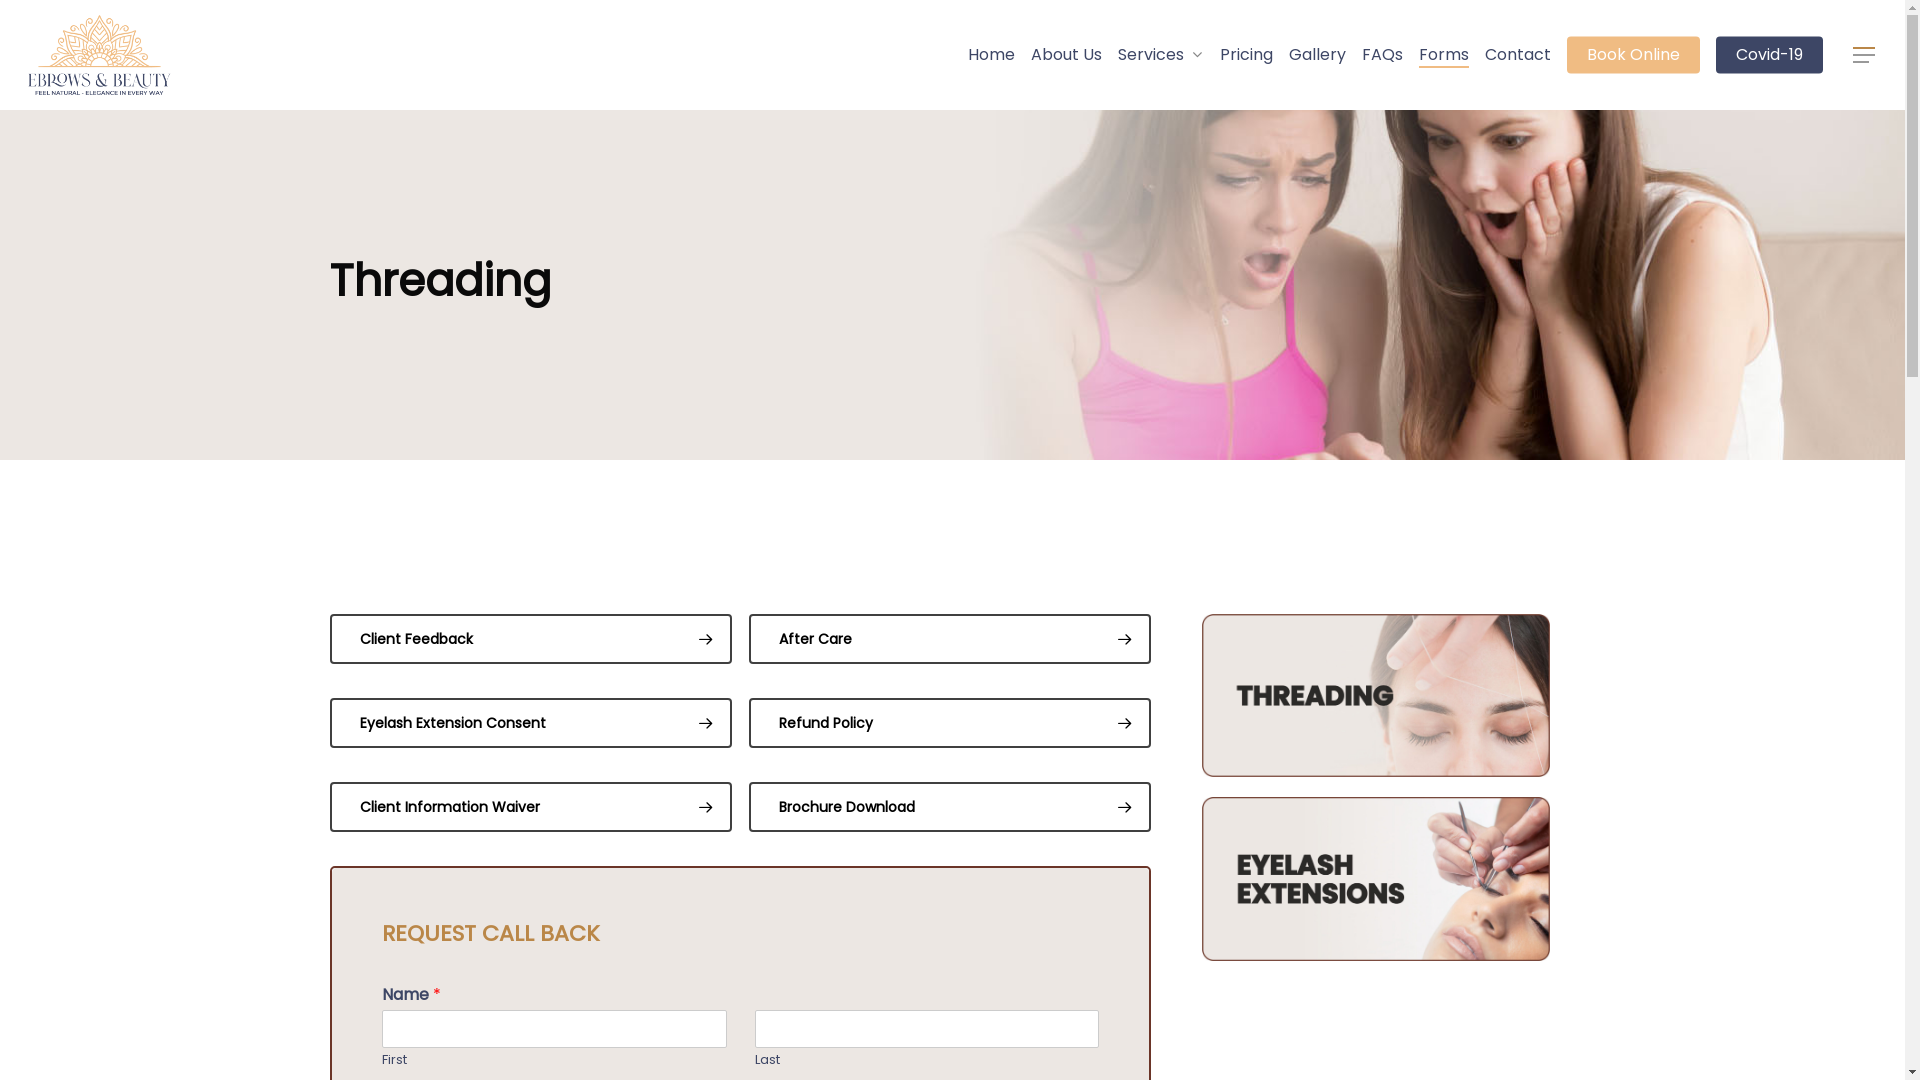 This screenshot has width=1920, height=1080. What do you see at coordinates (531, 807) in the screenshot?
I see `Client Information Waiver` at bounding box center [531, 807].